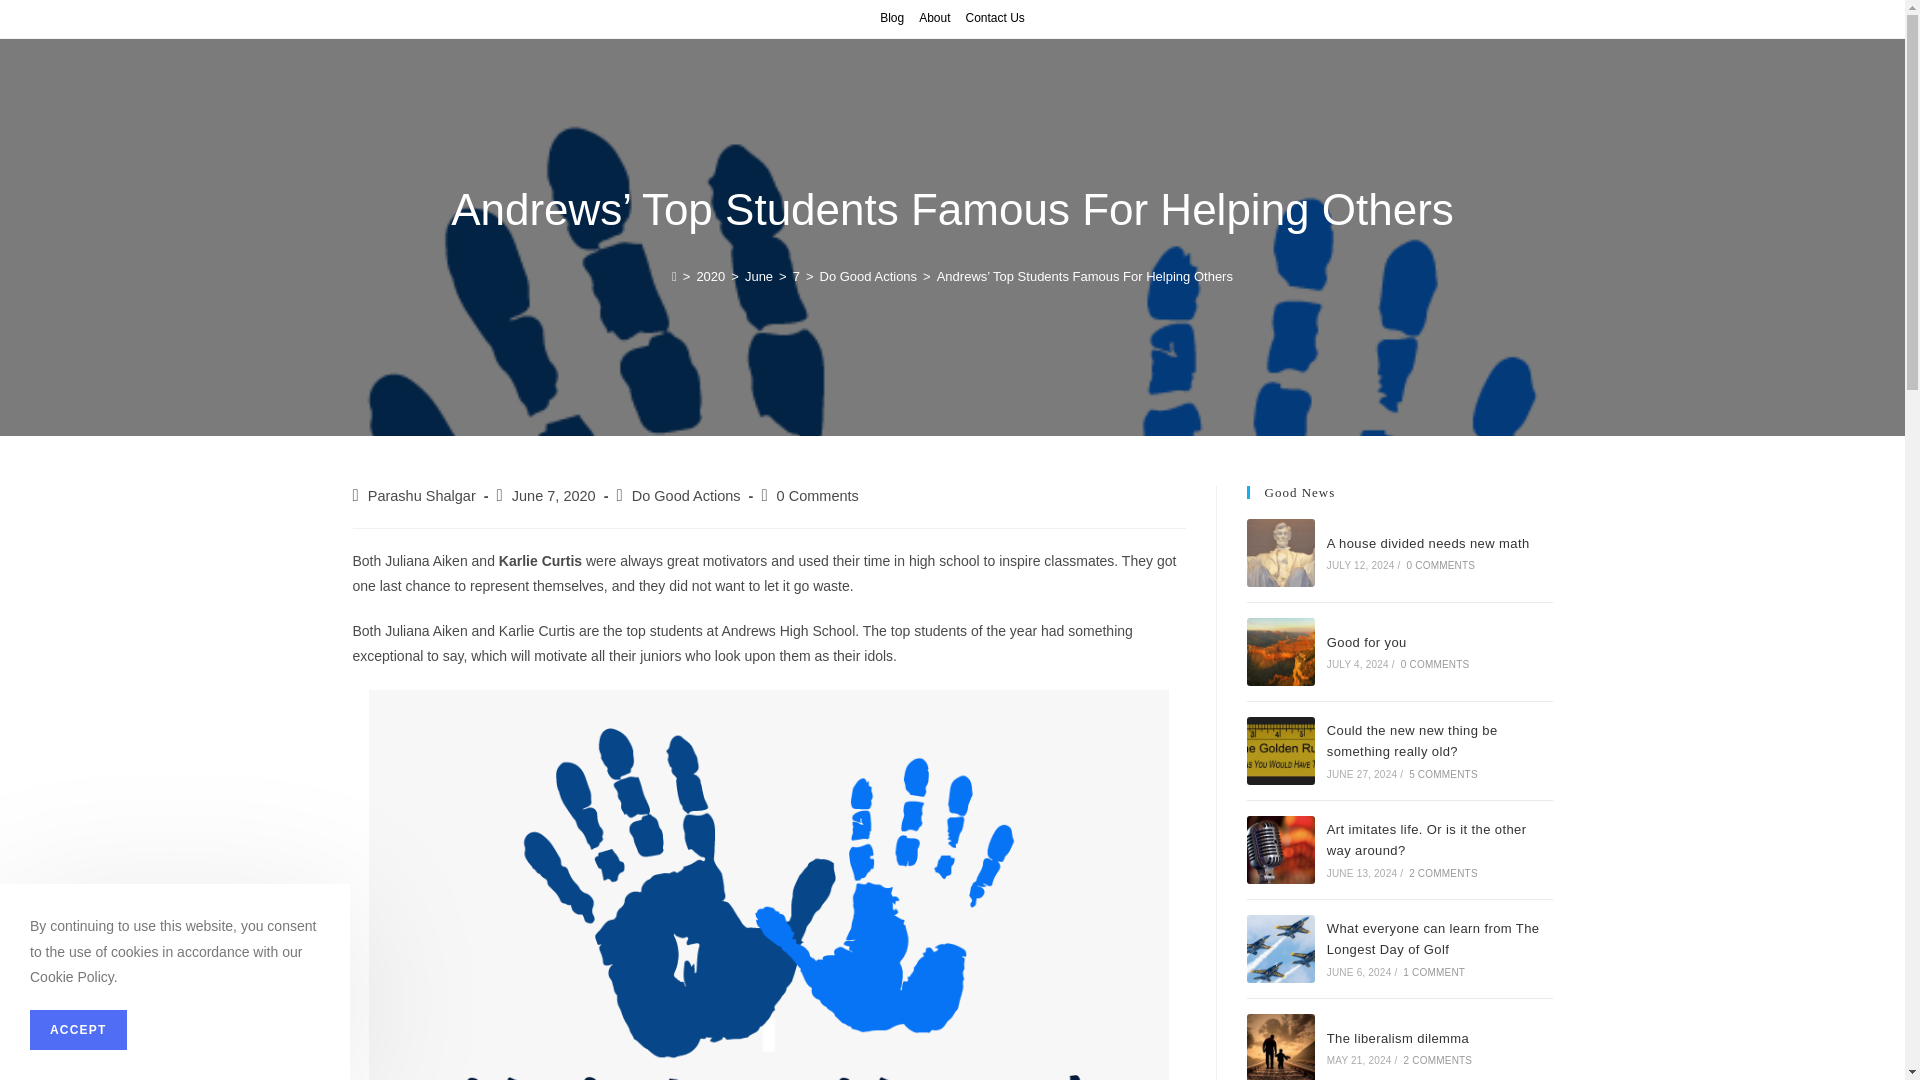 Image resolution: width=1920 pixels, height=1080 pixels. I want to click on What everyone can learn from The Longest Day of Golf, so click(1280, 948).